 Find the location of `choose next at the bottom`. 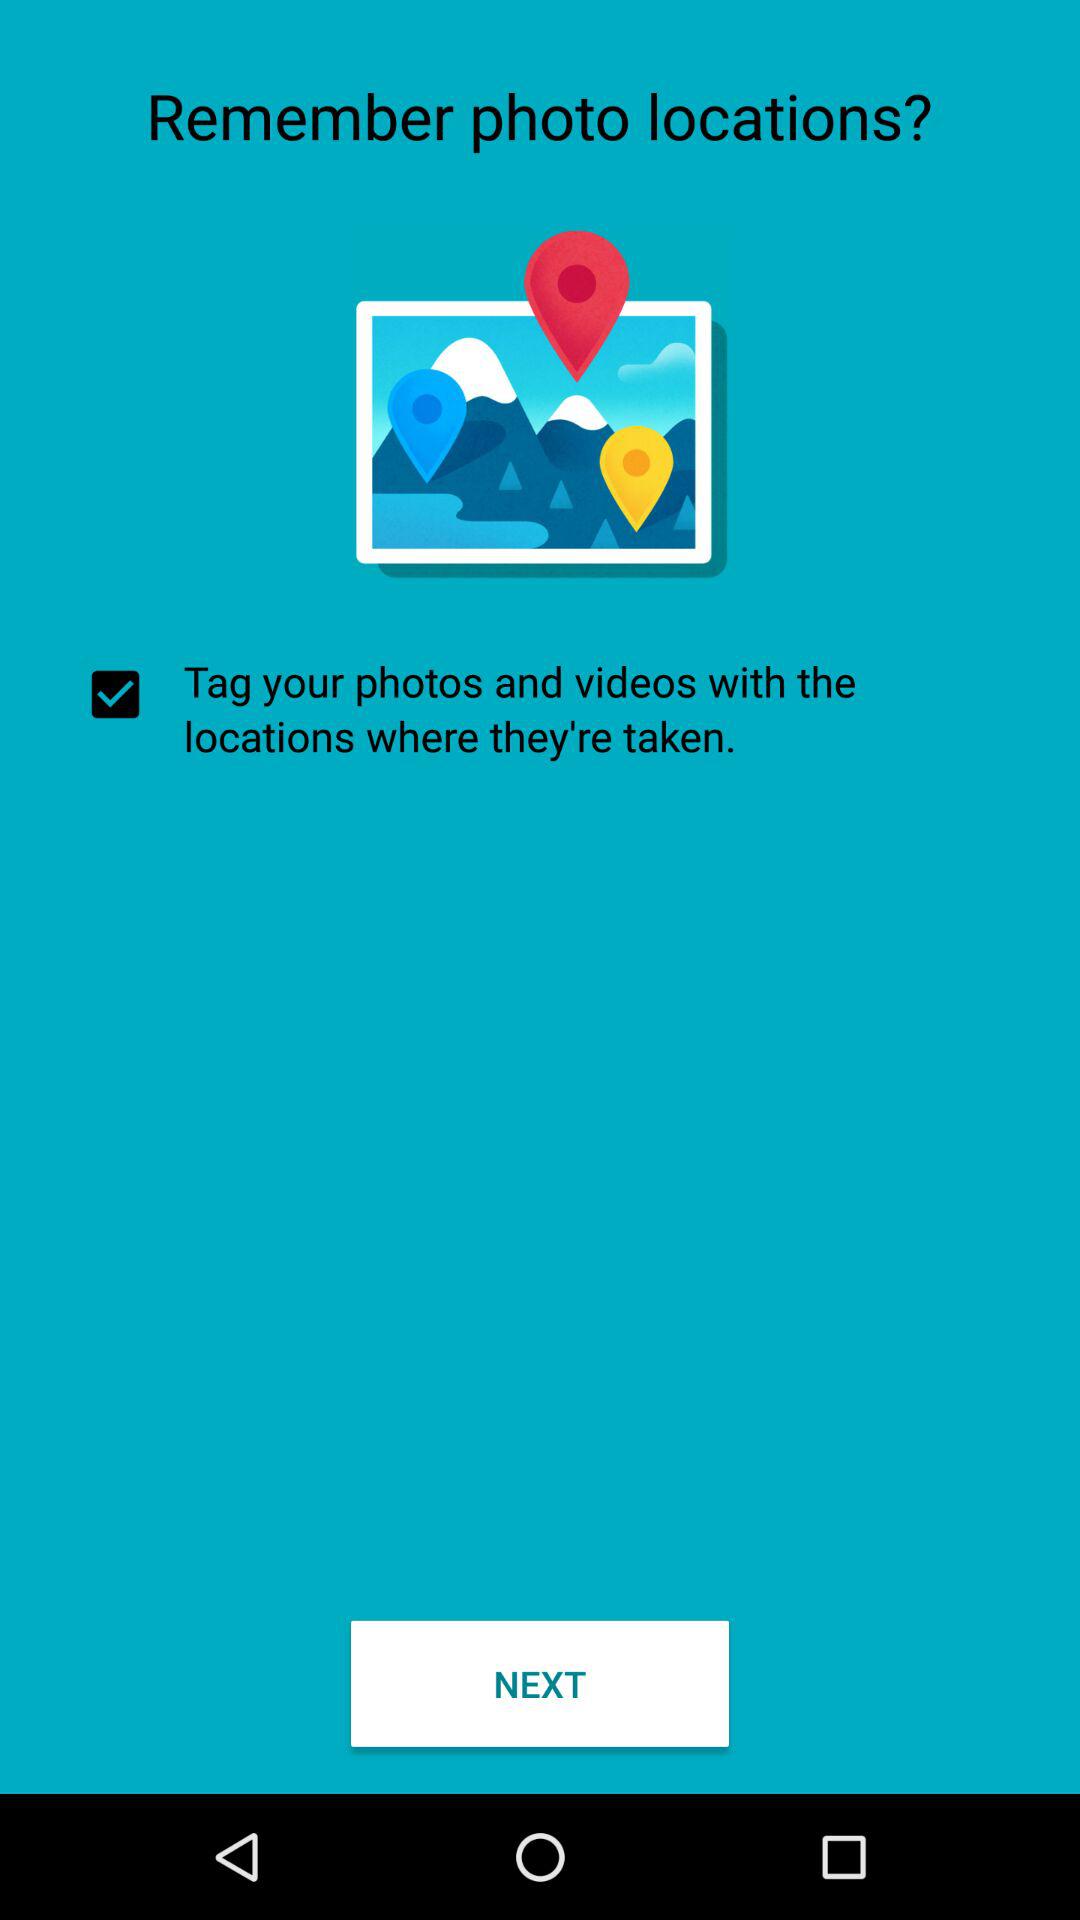

choose next at the bottom is located at coordinates (540, 1683).